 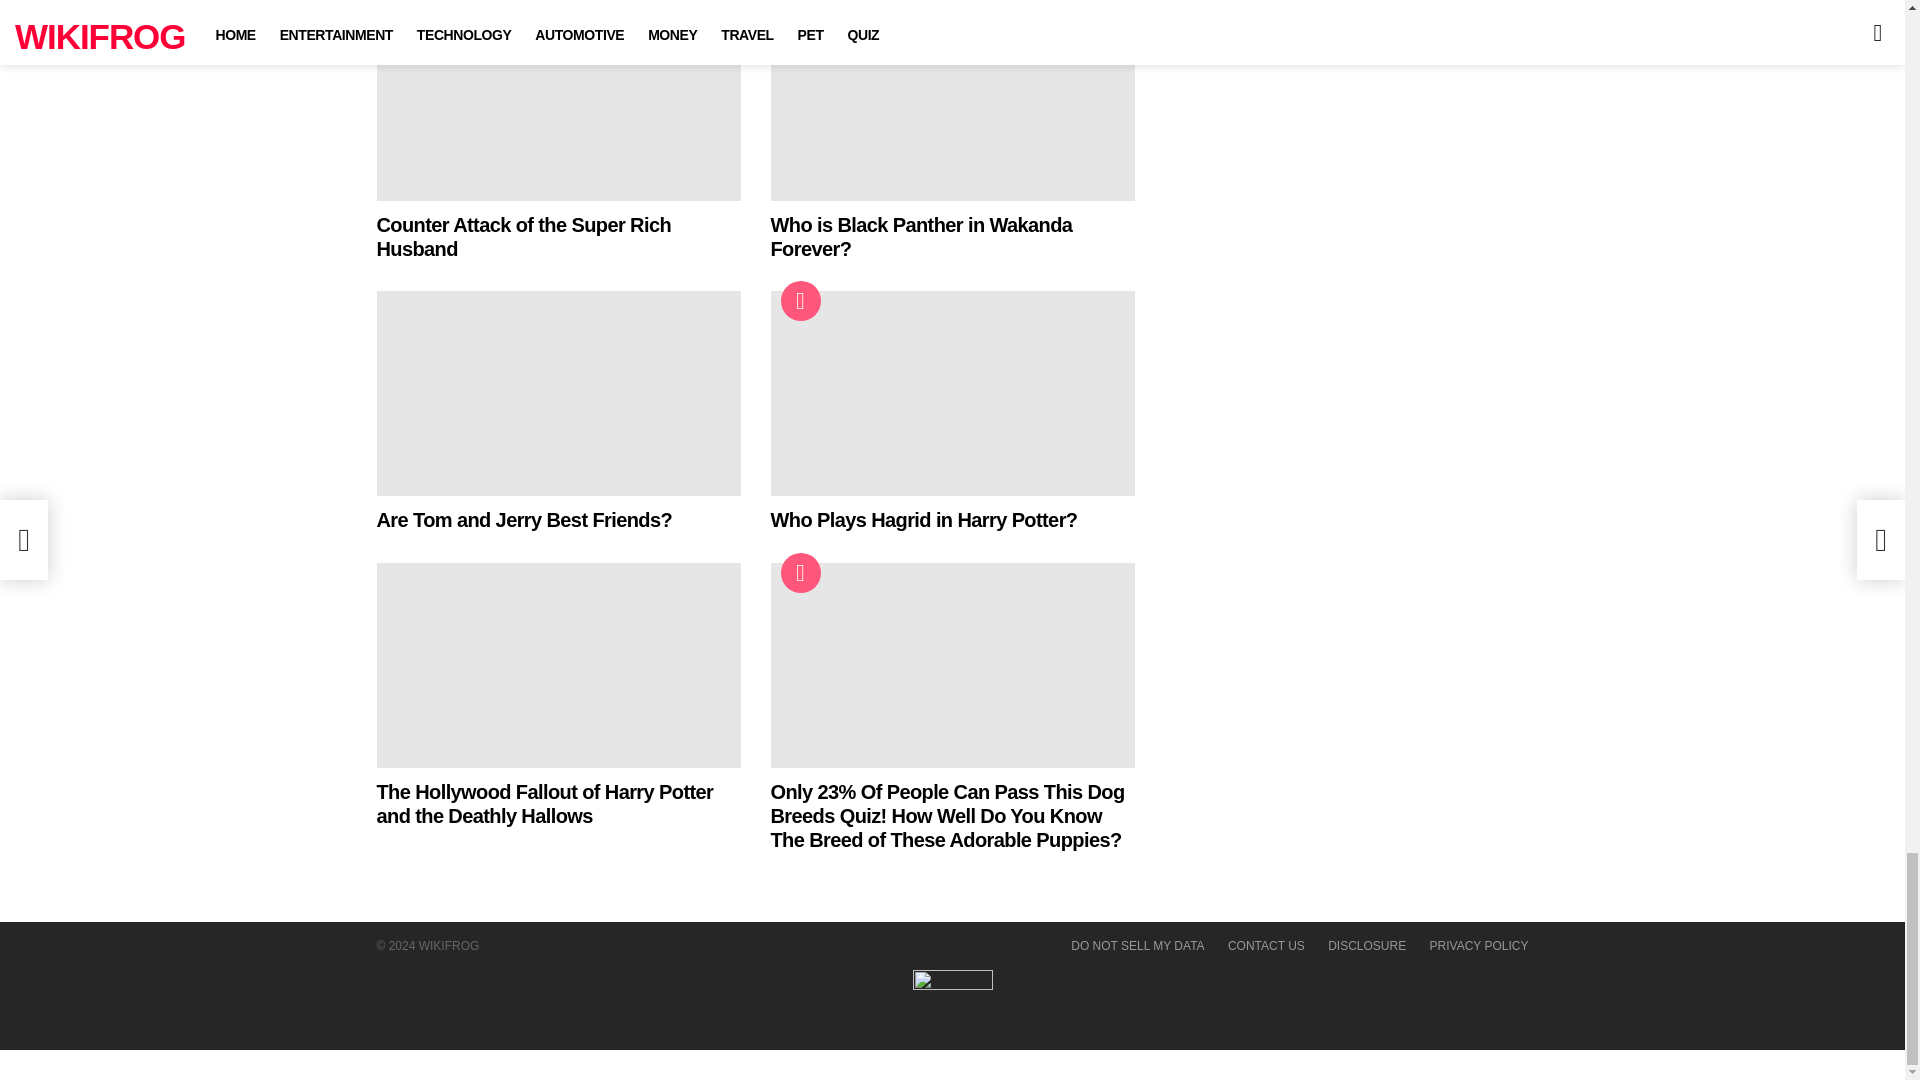 What do you see at coordinates (558, 392) in the screenshot?
I see `Are Tom and Jerry Best Friends?` at bounding box center [558, 392].